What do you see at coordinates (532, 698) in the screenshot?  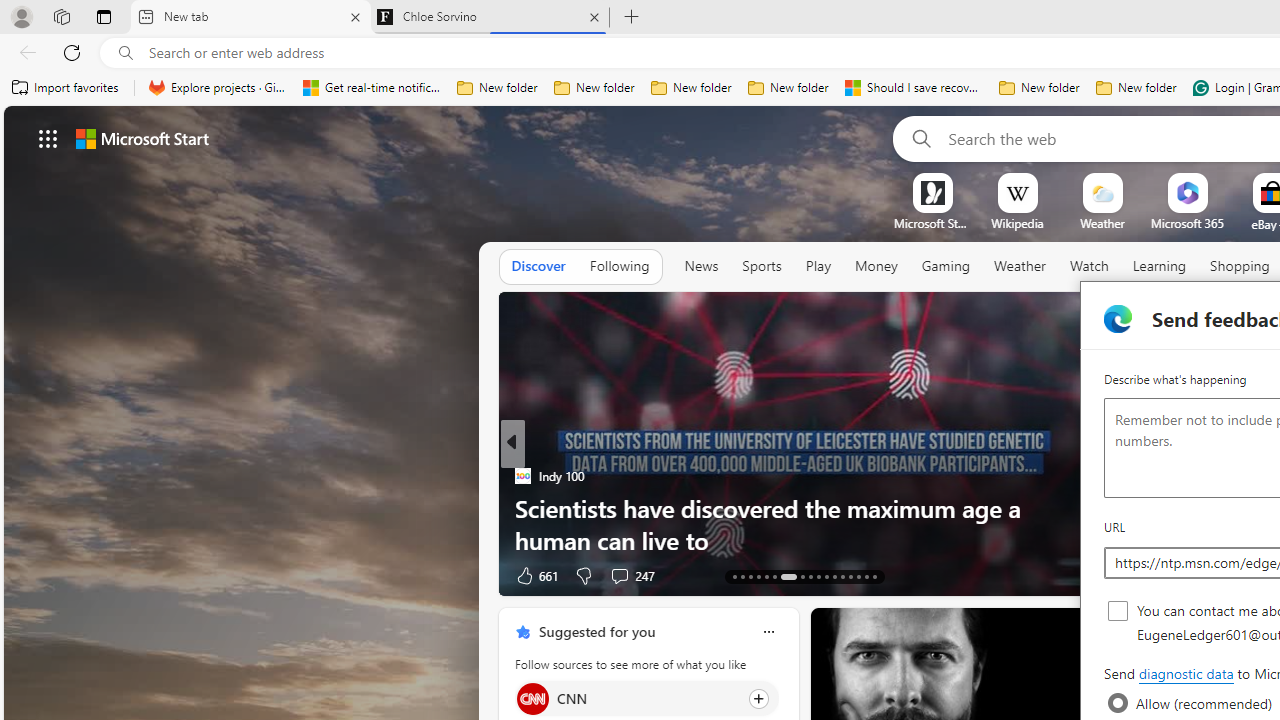 I see `CNN` at bounding box center [532, 698].